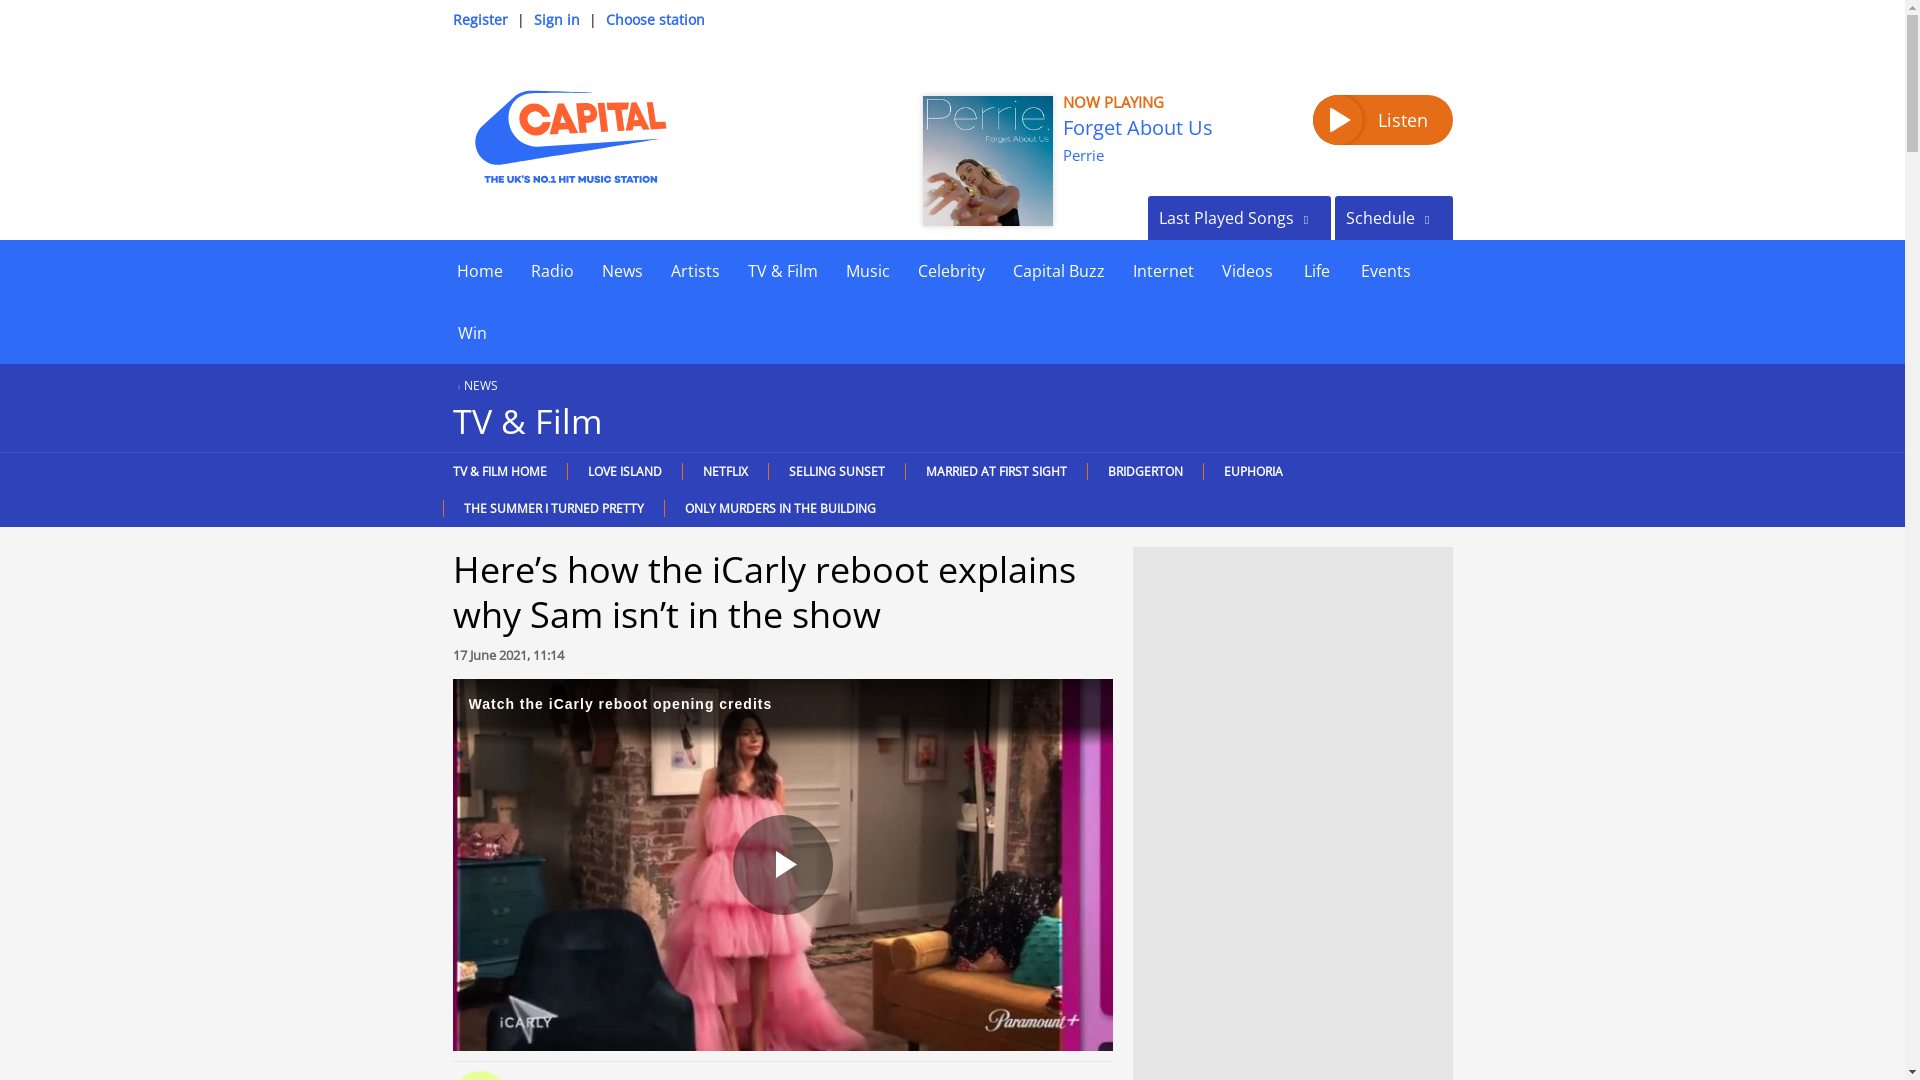 The width and height of the screenshot is (1920, 1080). What do you see at coordinates (474, 385) in the screenshot?
I see `NEWS` at bounding box center [474, 385].